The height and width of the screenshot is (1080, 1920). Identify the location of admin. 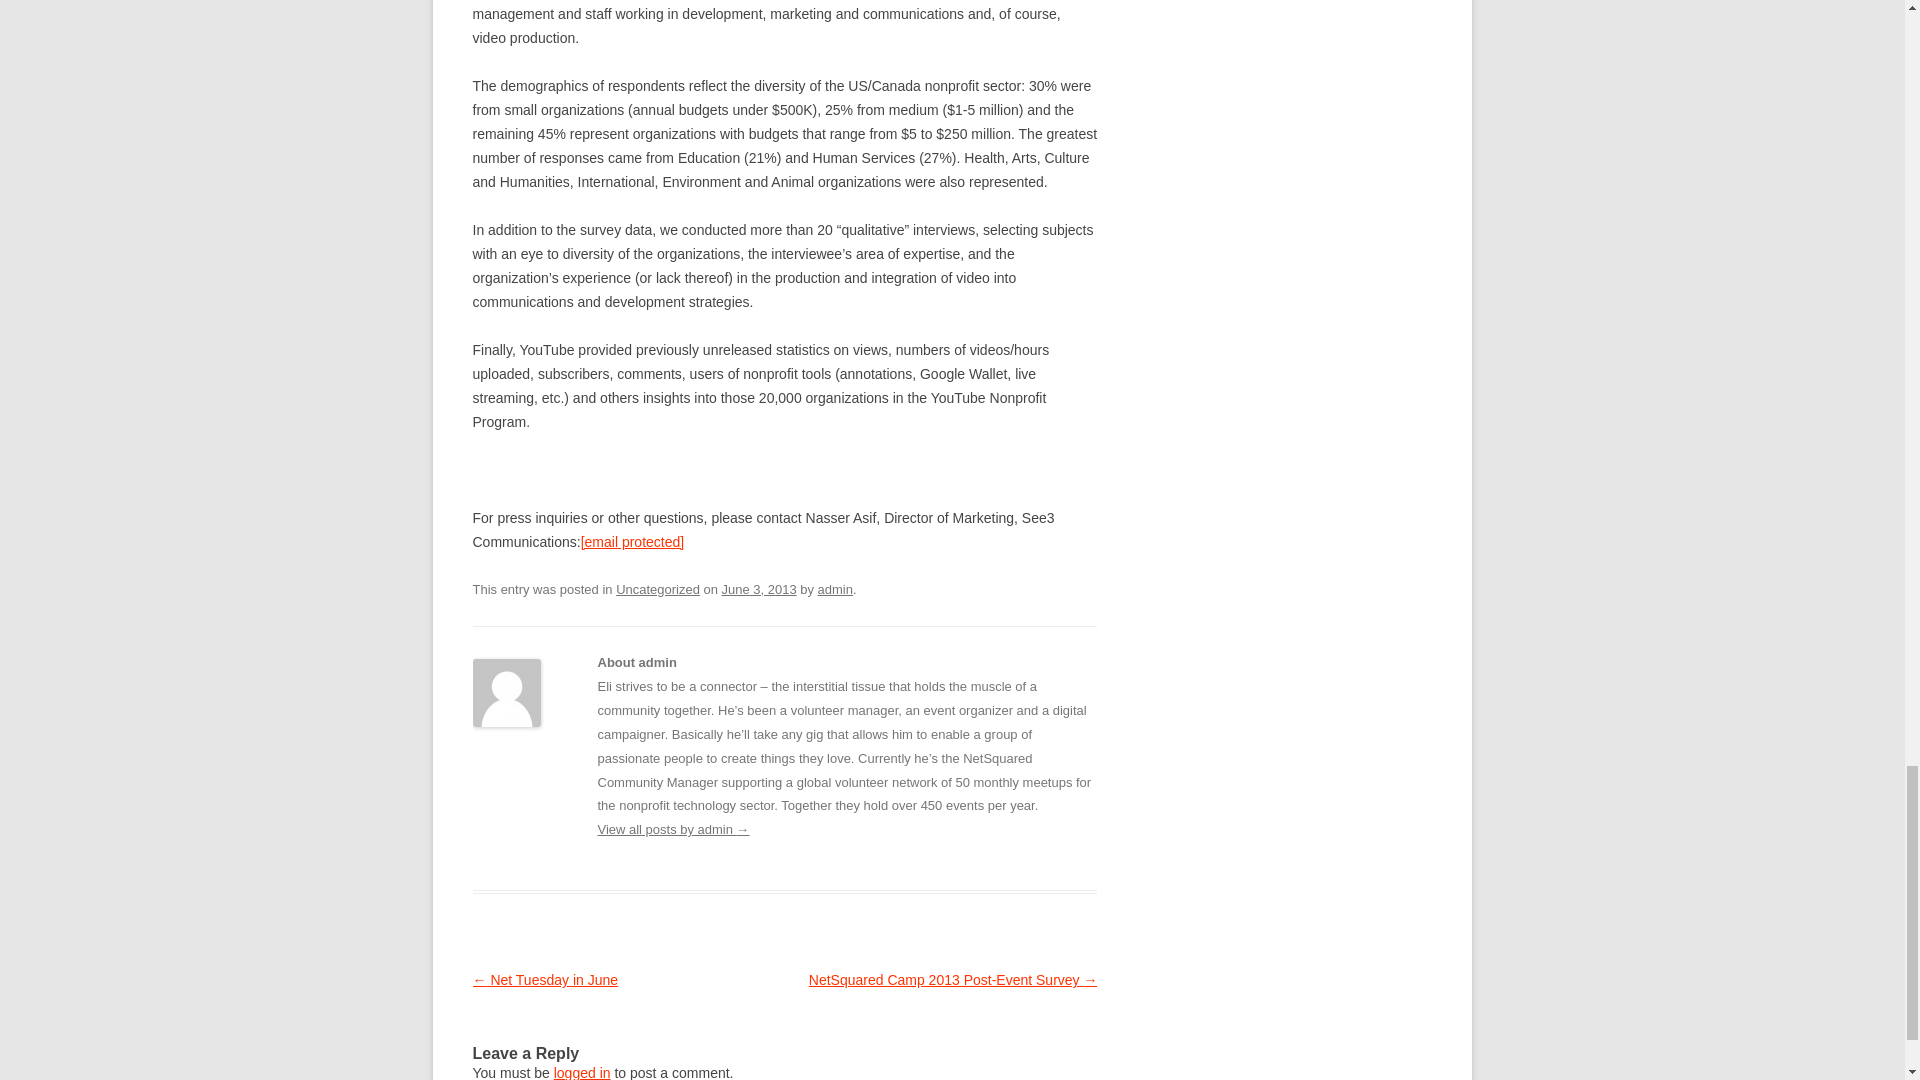
(834, 590).